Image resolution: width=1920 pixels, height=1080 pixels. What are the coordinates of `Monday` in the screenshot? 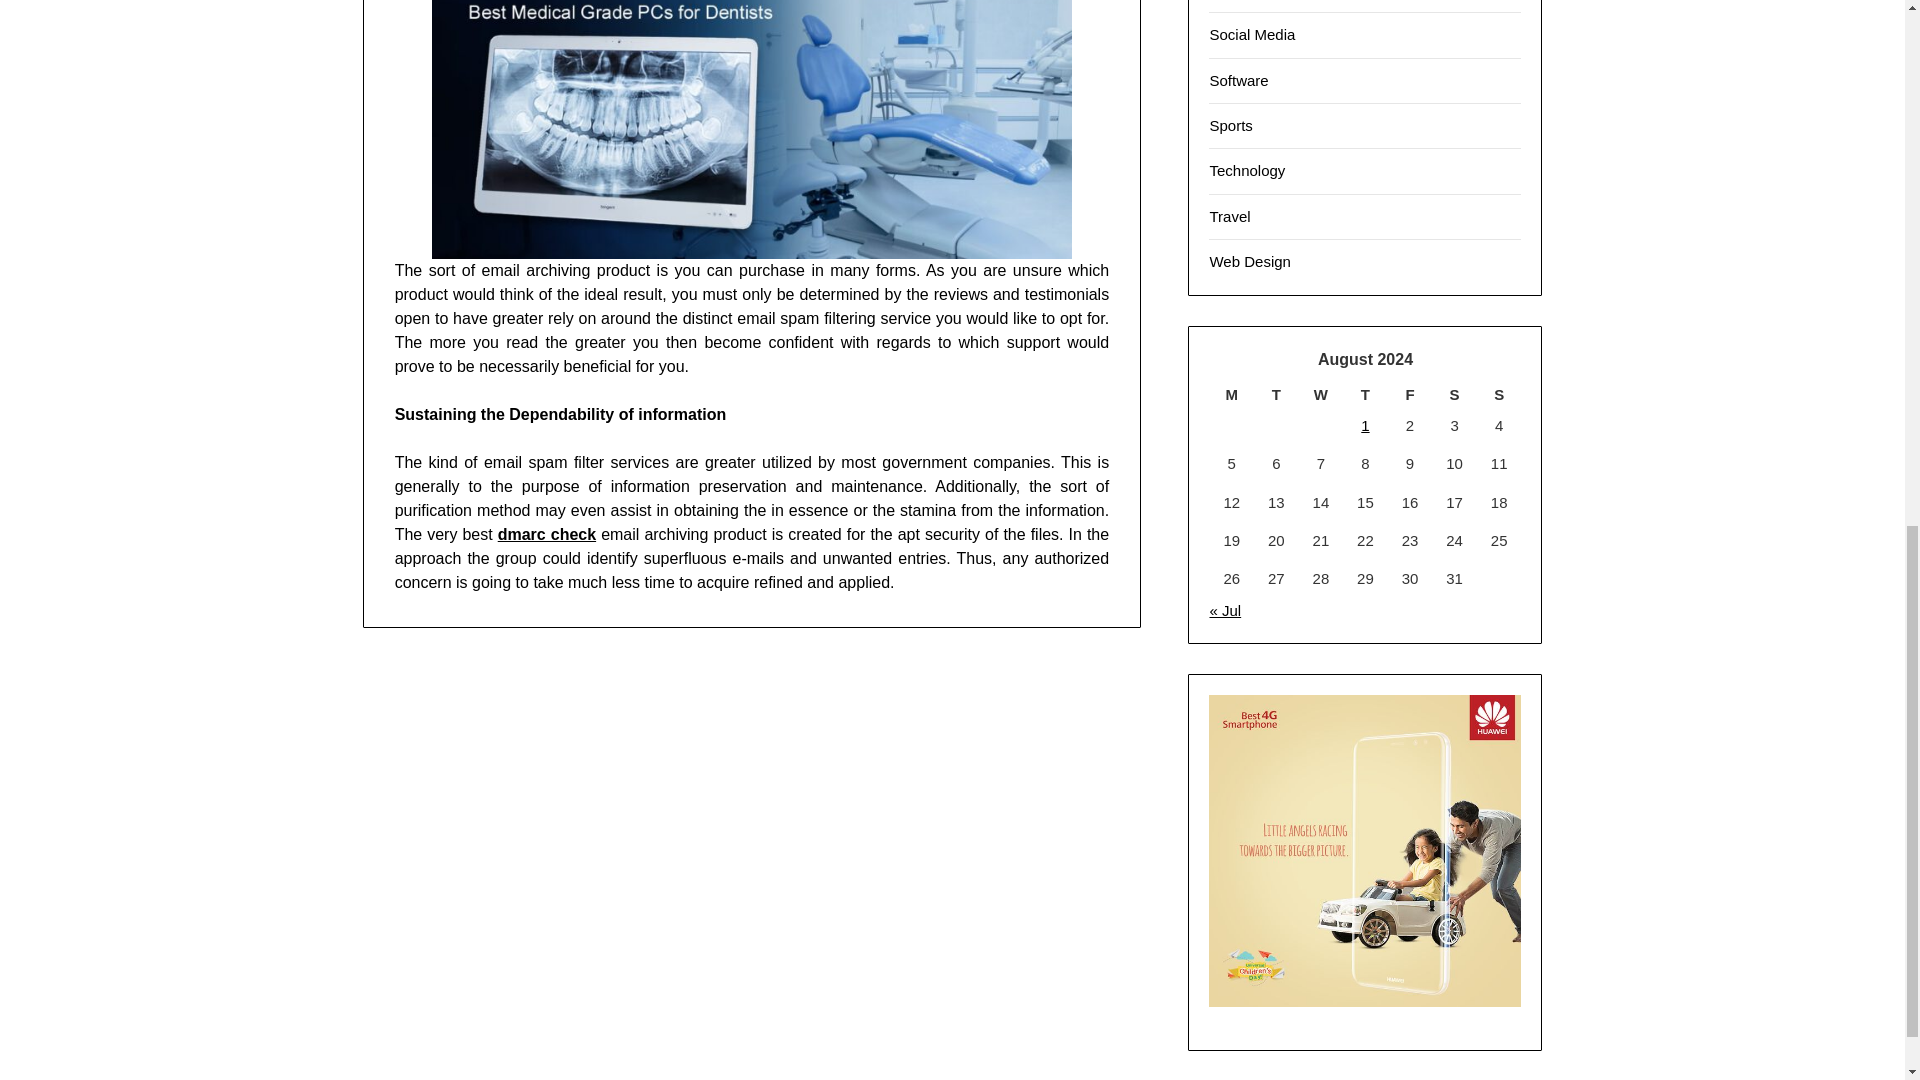 It's located at (1231, 394).